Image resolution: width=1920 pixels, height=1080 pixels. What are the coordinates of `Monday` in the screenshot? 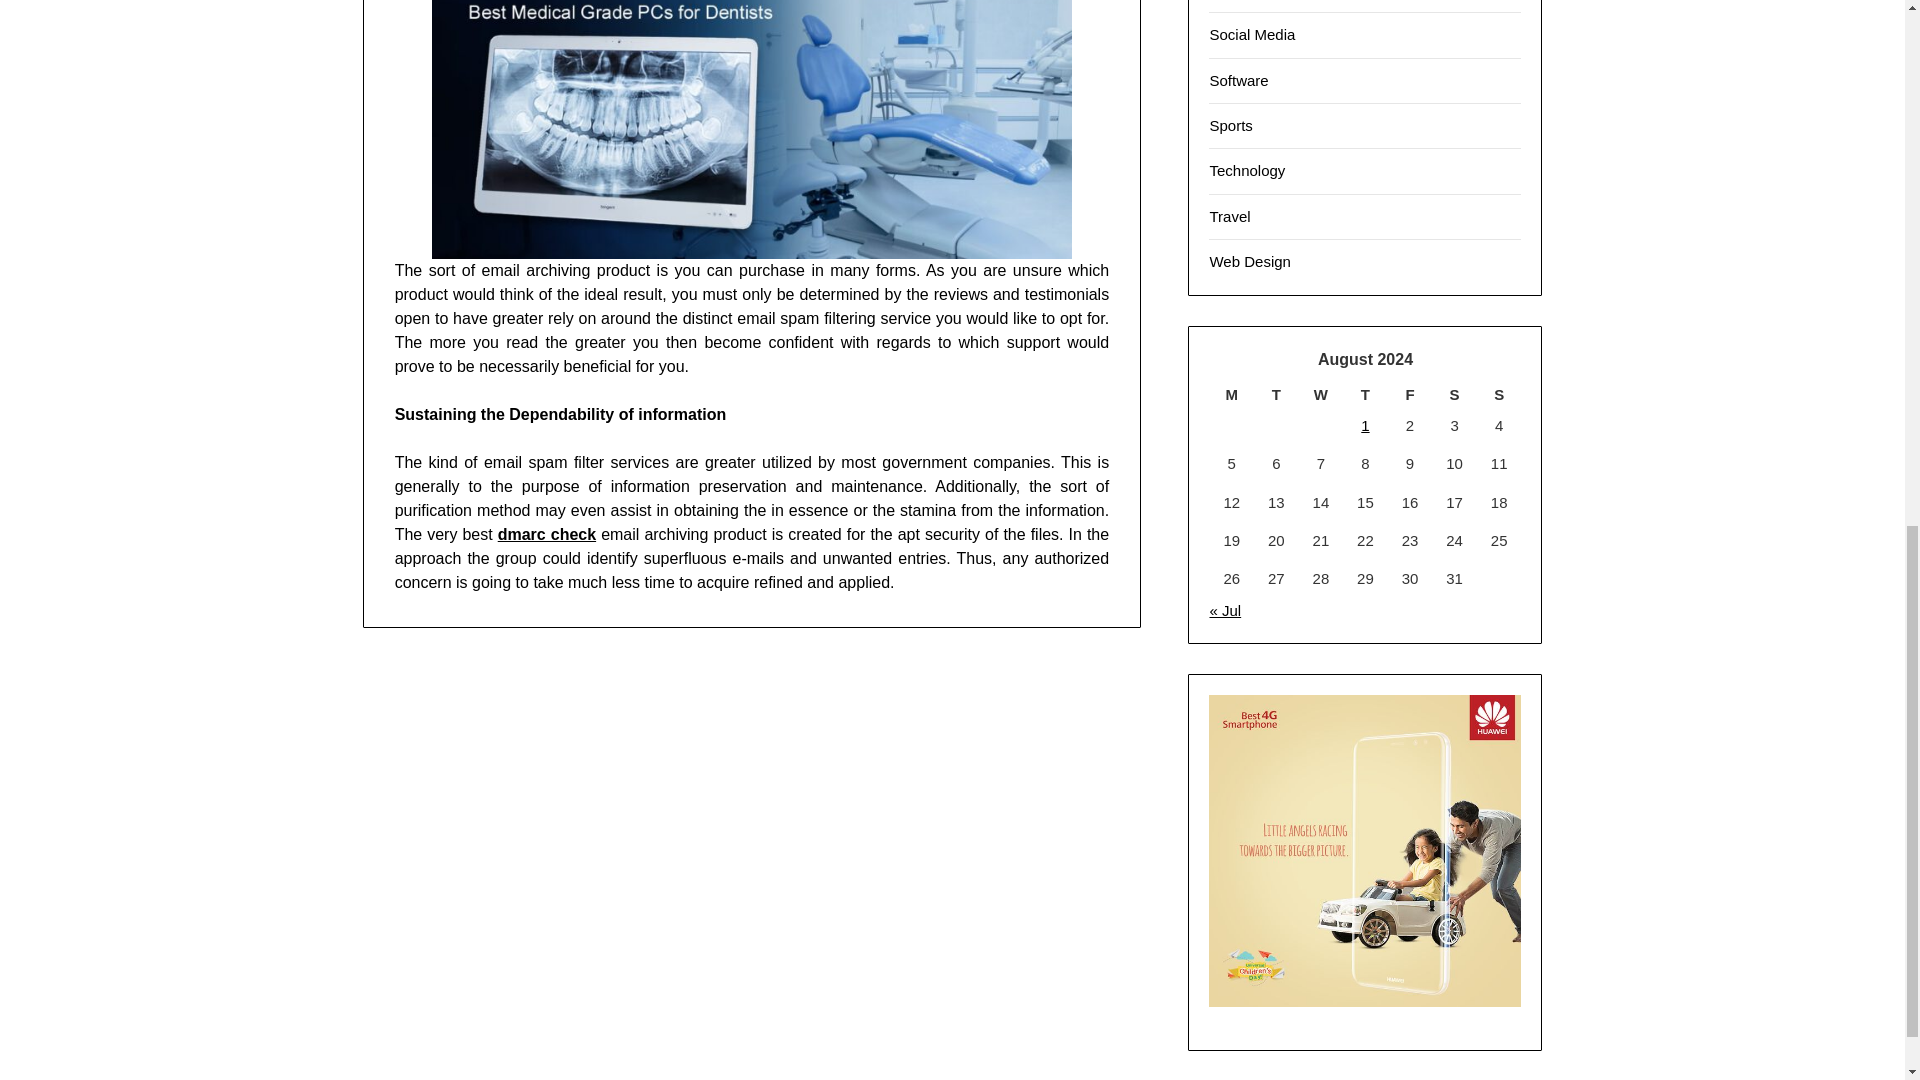 It's located at (1231, 394).